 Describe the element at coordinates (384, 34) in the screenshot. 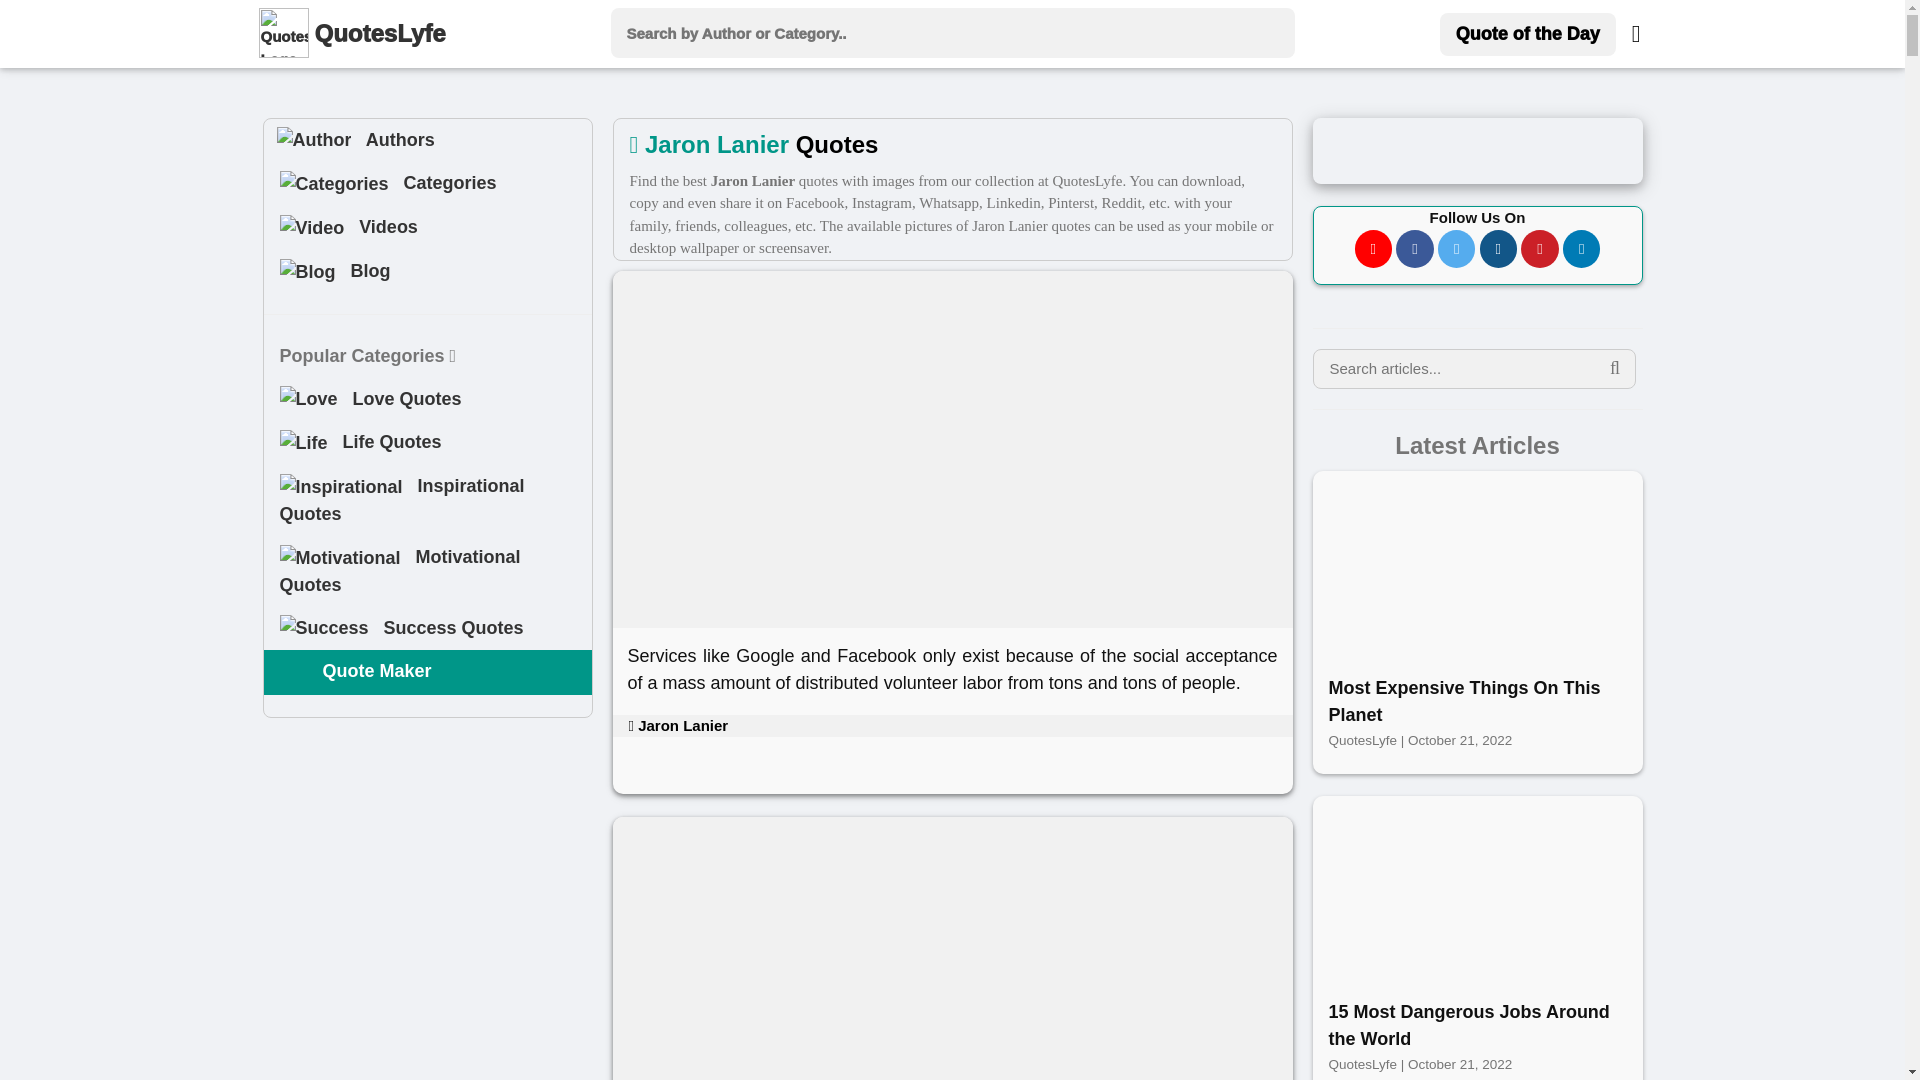

I see `QuotesLyfe` at that location.